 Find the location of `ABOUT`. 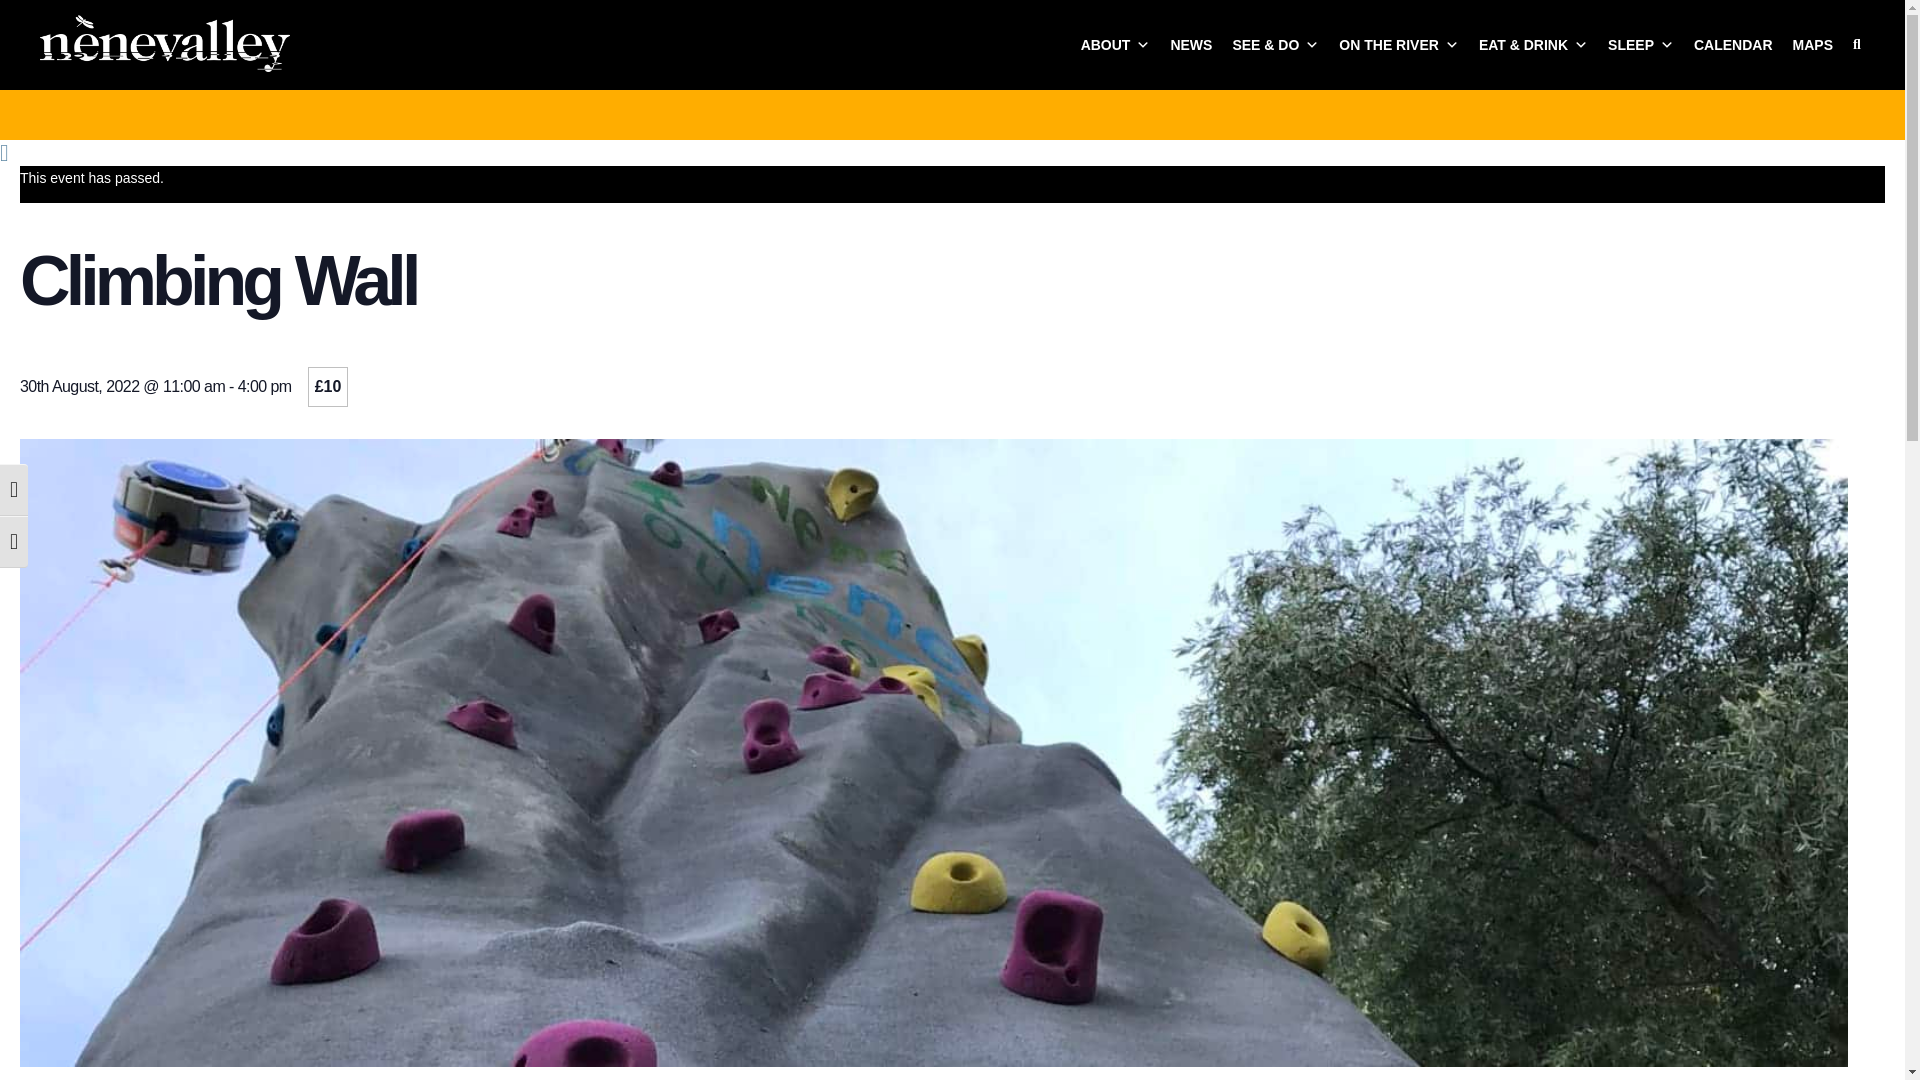

ABOUT is located at coordinates (1116, 44).